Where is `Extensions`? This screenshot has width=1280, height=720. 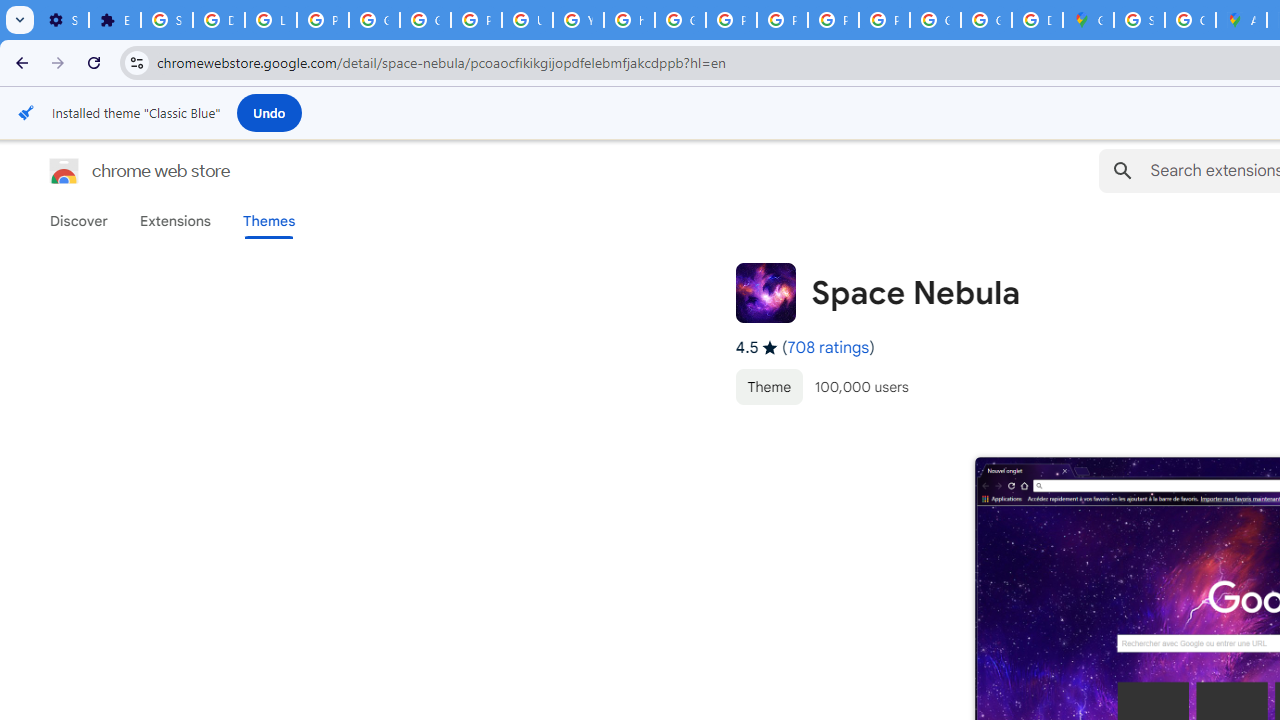
Extensions is located at coordinates (174, 221).